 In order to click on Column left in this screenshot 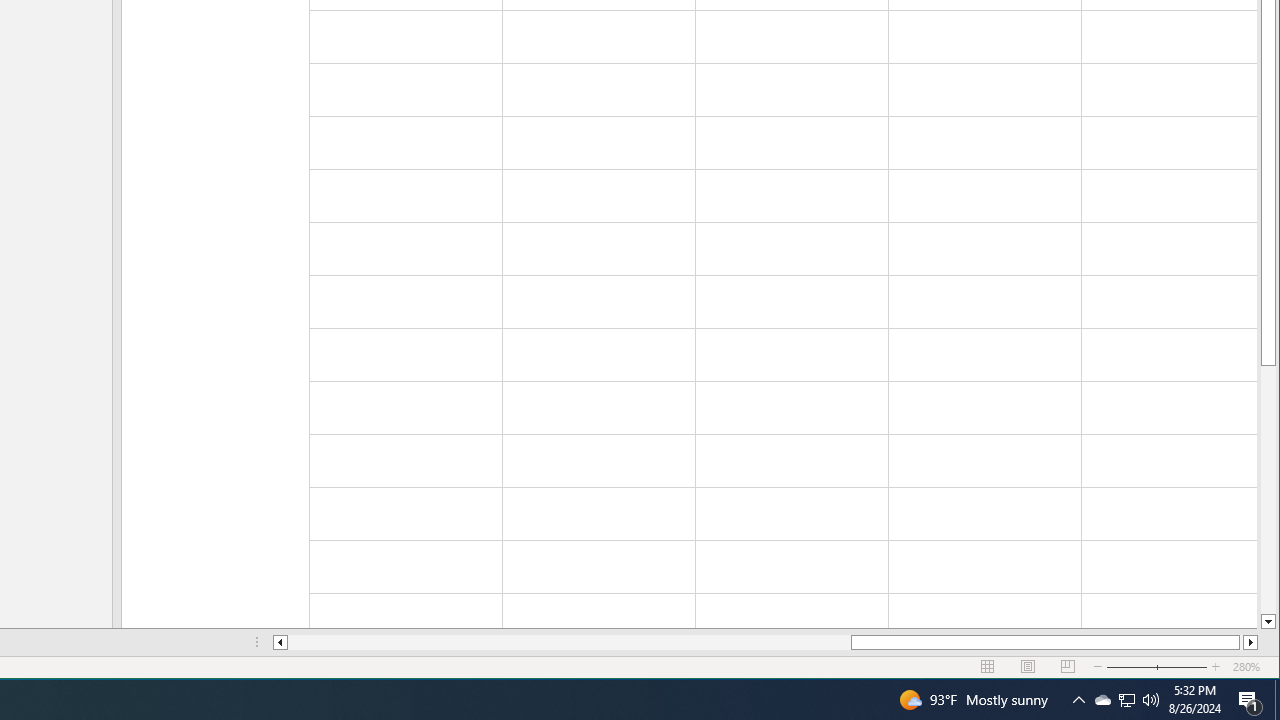, I will do `click(280, 642)`.